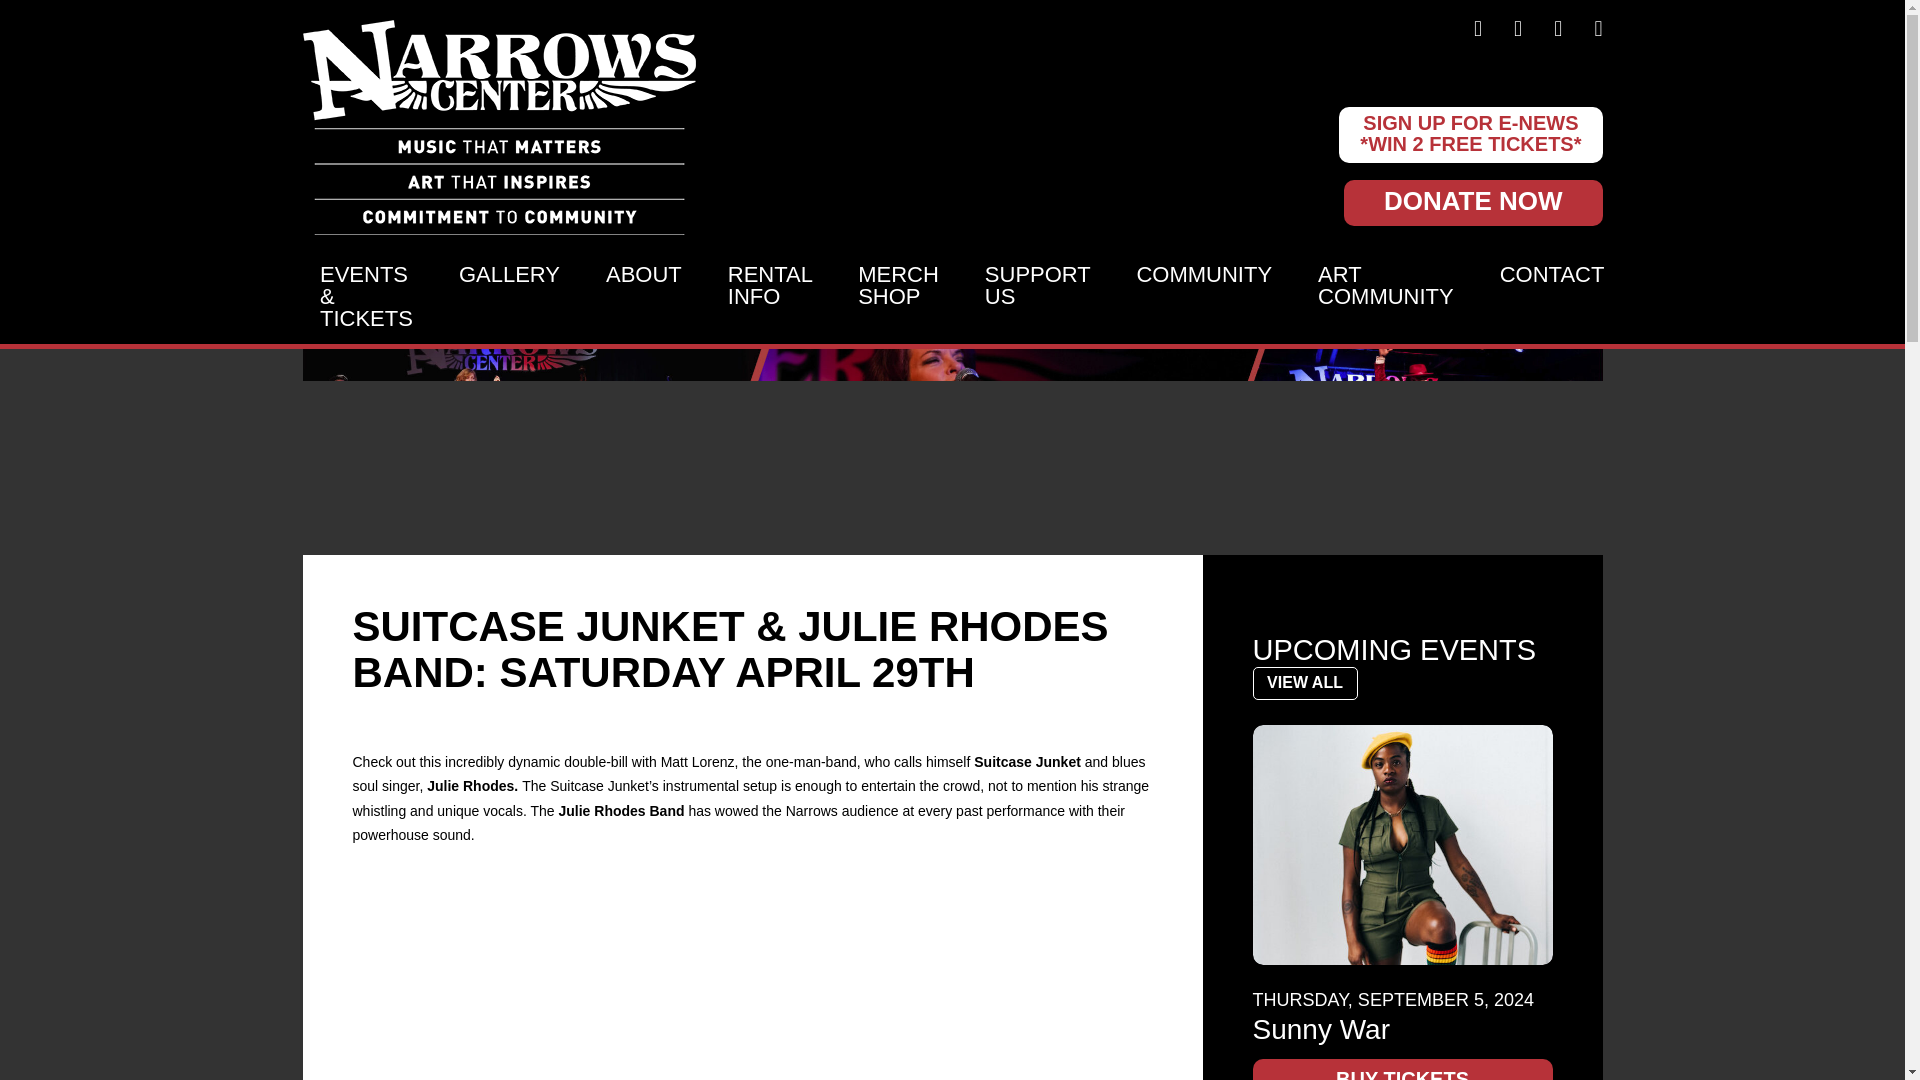 This screenshot has width=1920, height=1080. I want to click on DONATE NOW, so click(1474, 202).